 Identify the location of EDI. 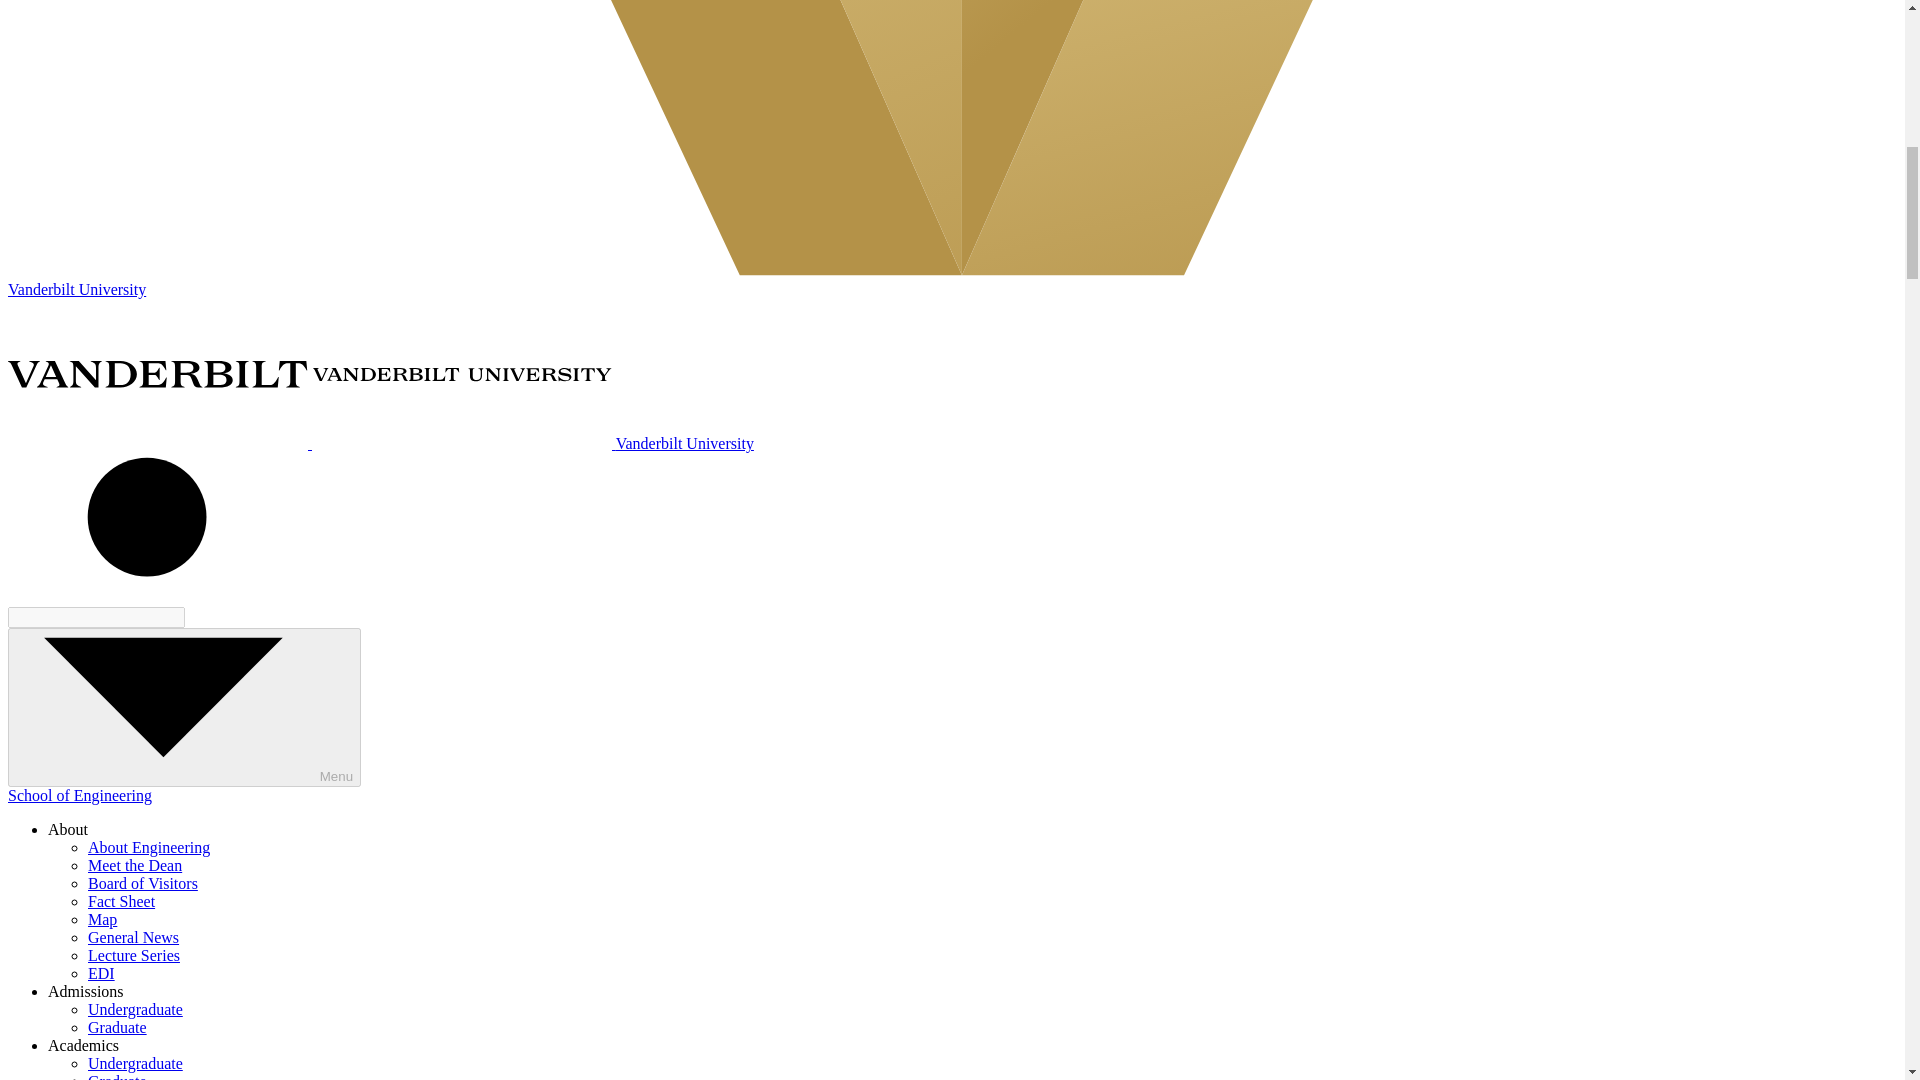
(102, 973).